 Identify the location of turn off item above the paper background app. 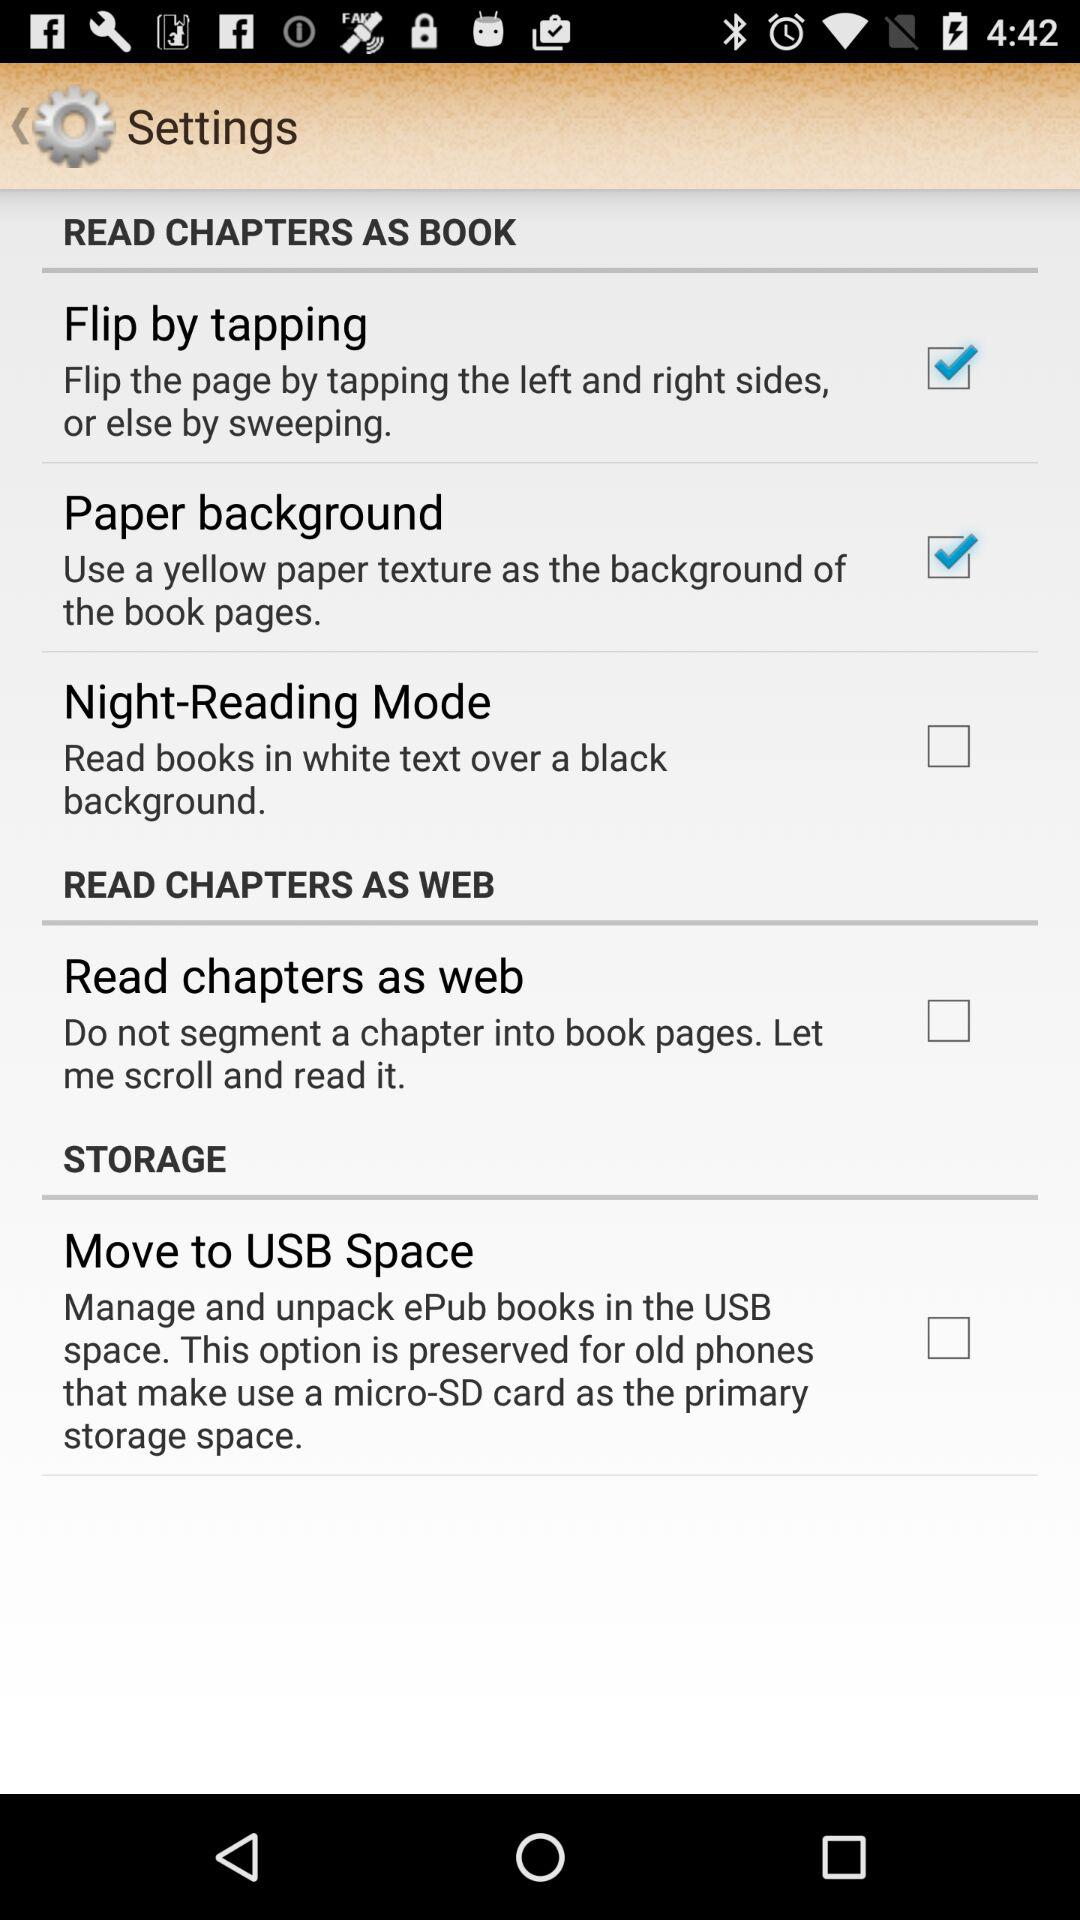
(464, 400).